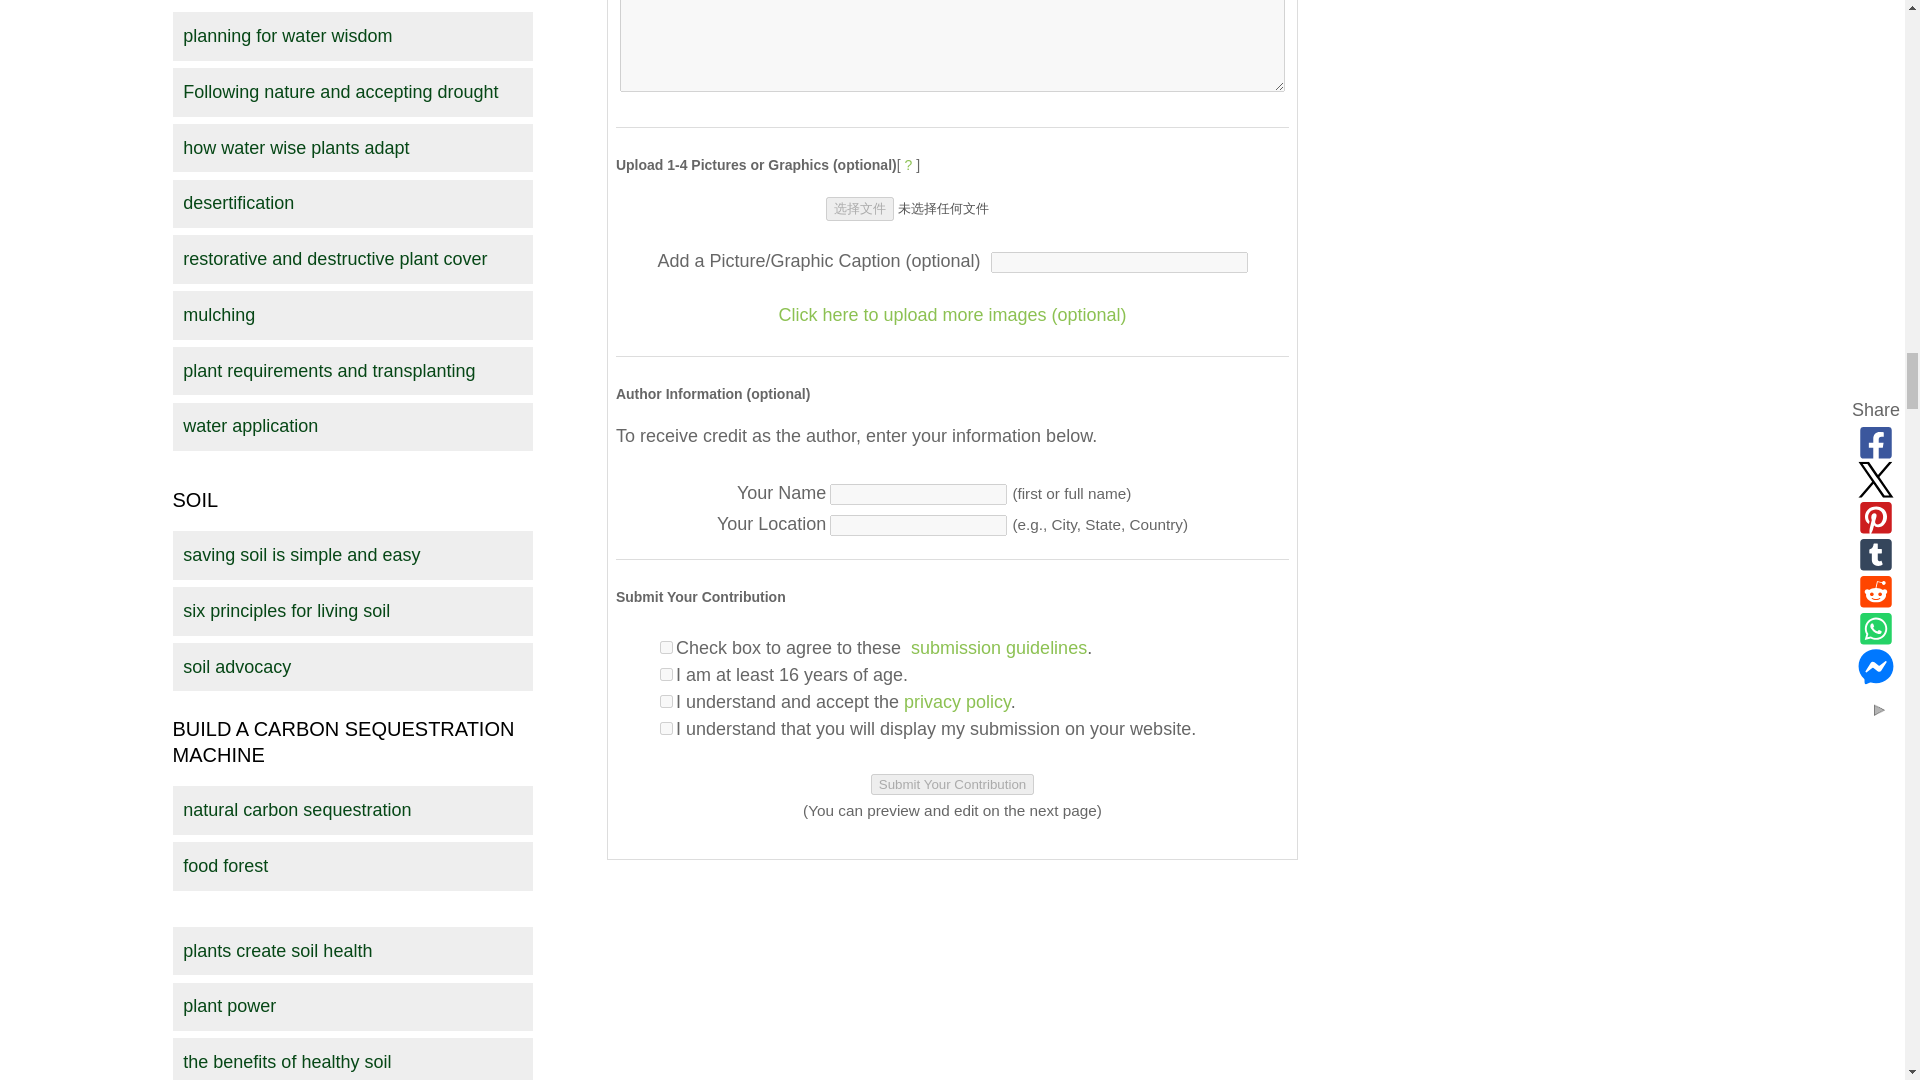  What do you see at coordinates (666, 728) in the screenshot?
I see `1` at bounding box center [666, 728].